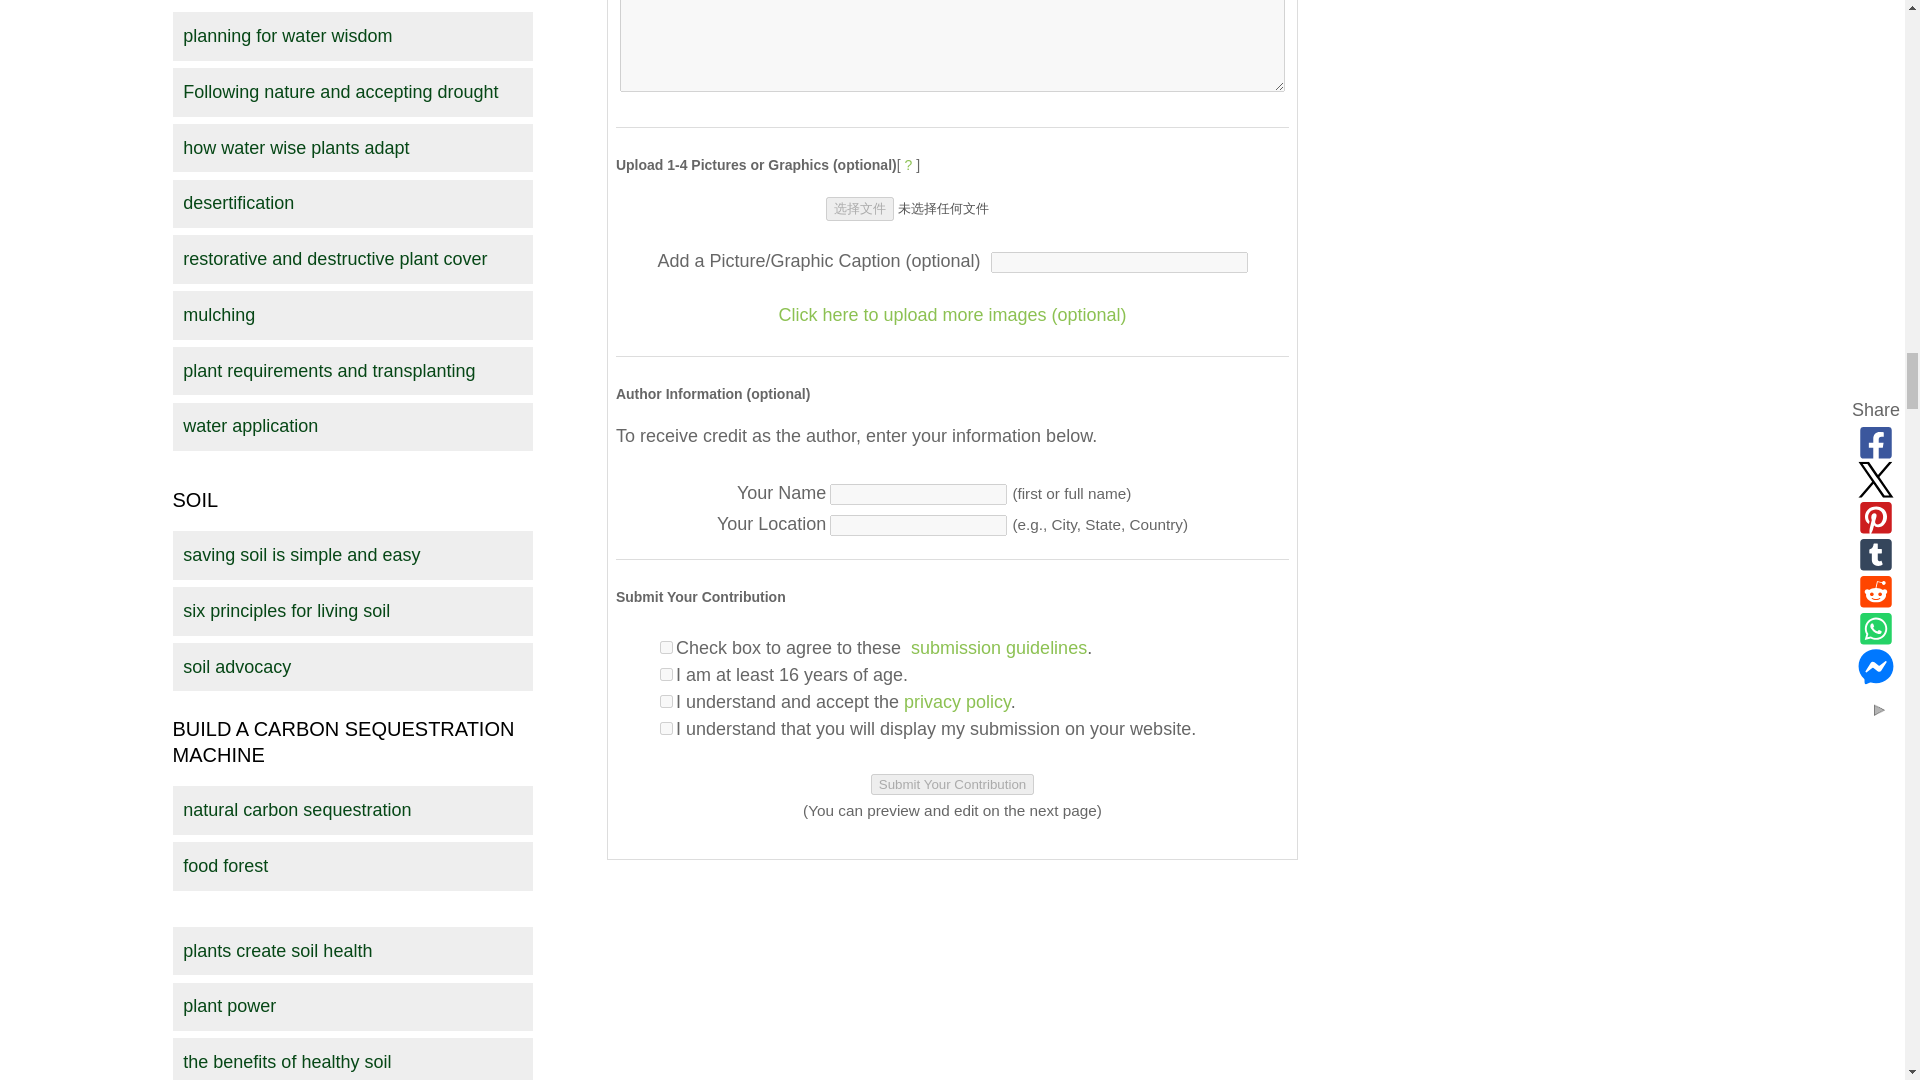  What do you see at coordinates (666, 728) in the screenshot?
I see `1` at bounding box center [666, 728].